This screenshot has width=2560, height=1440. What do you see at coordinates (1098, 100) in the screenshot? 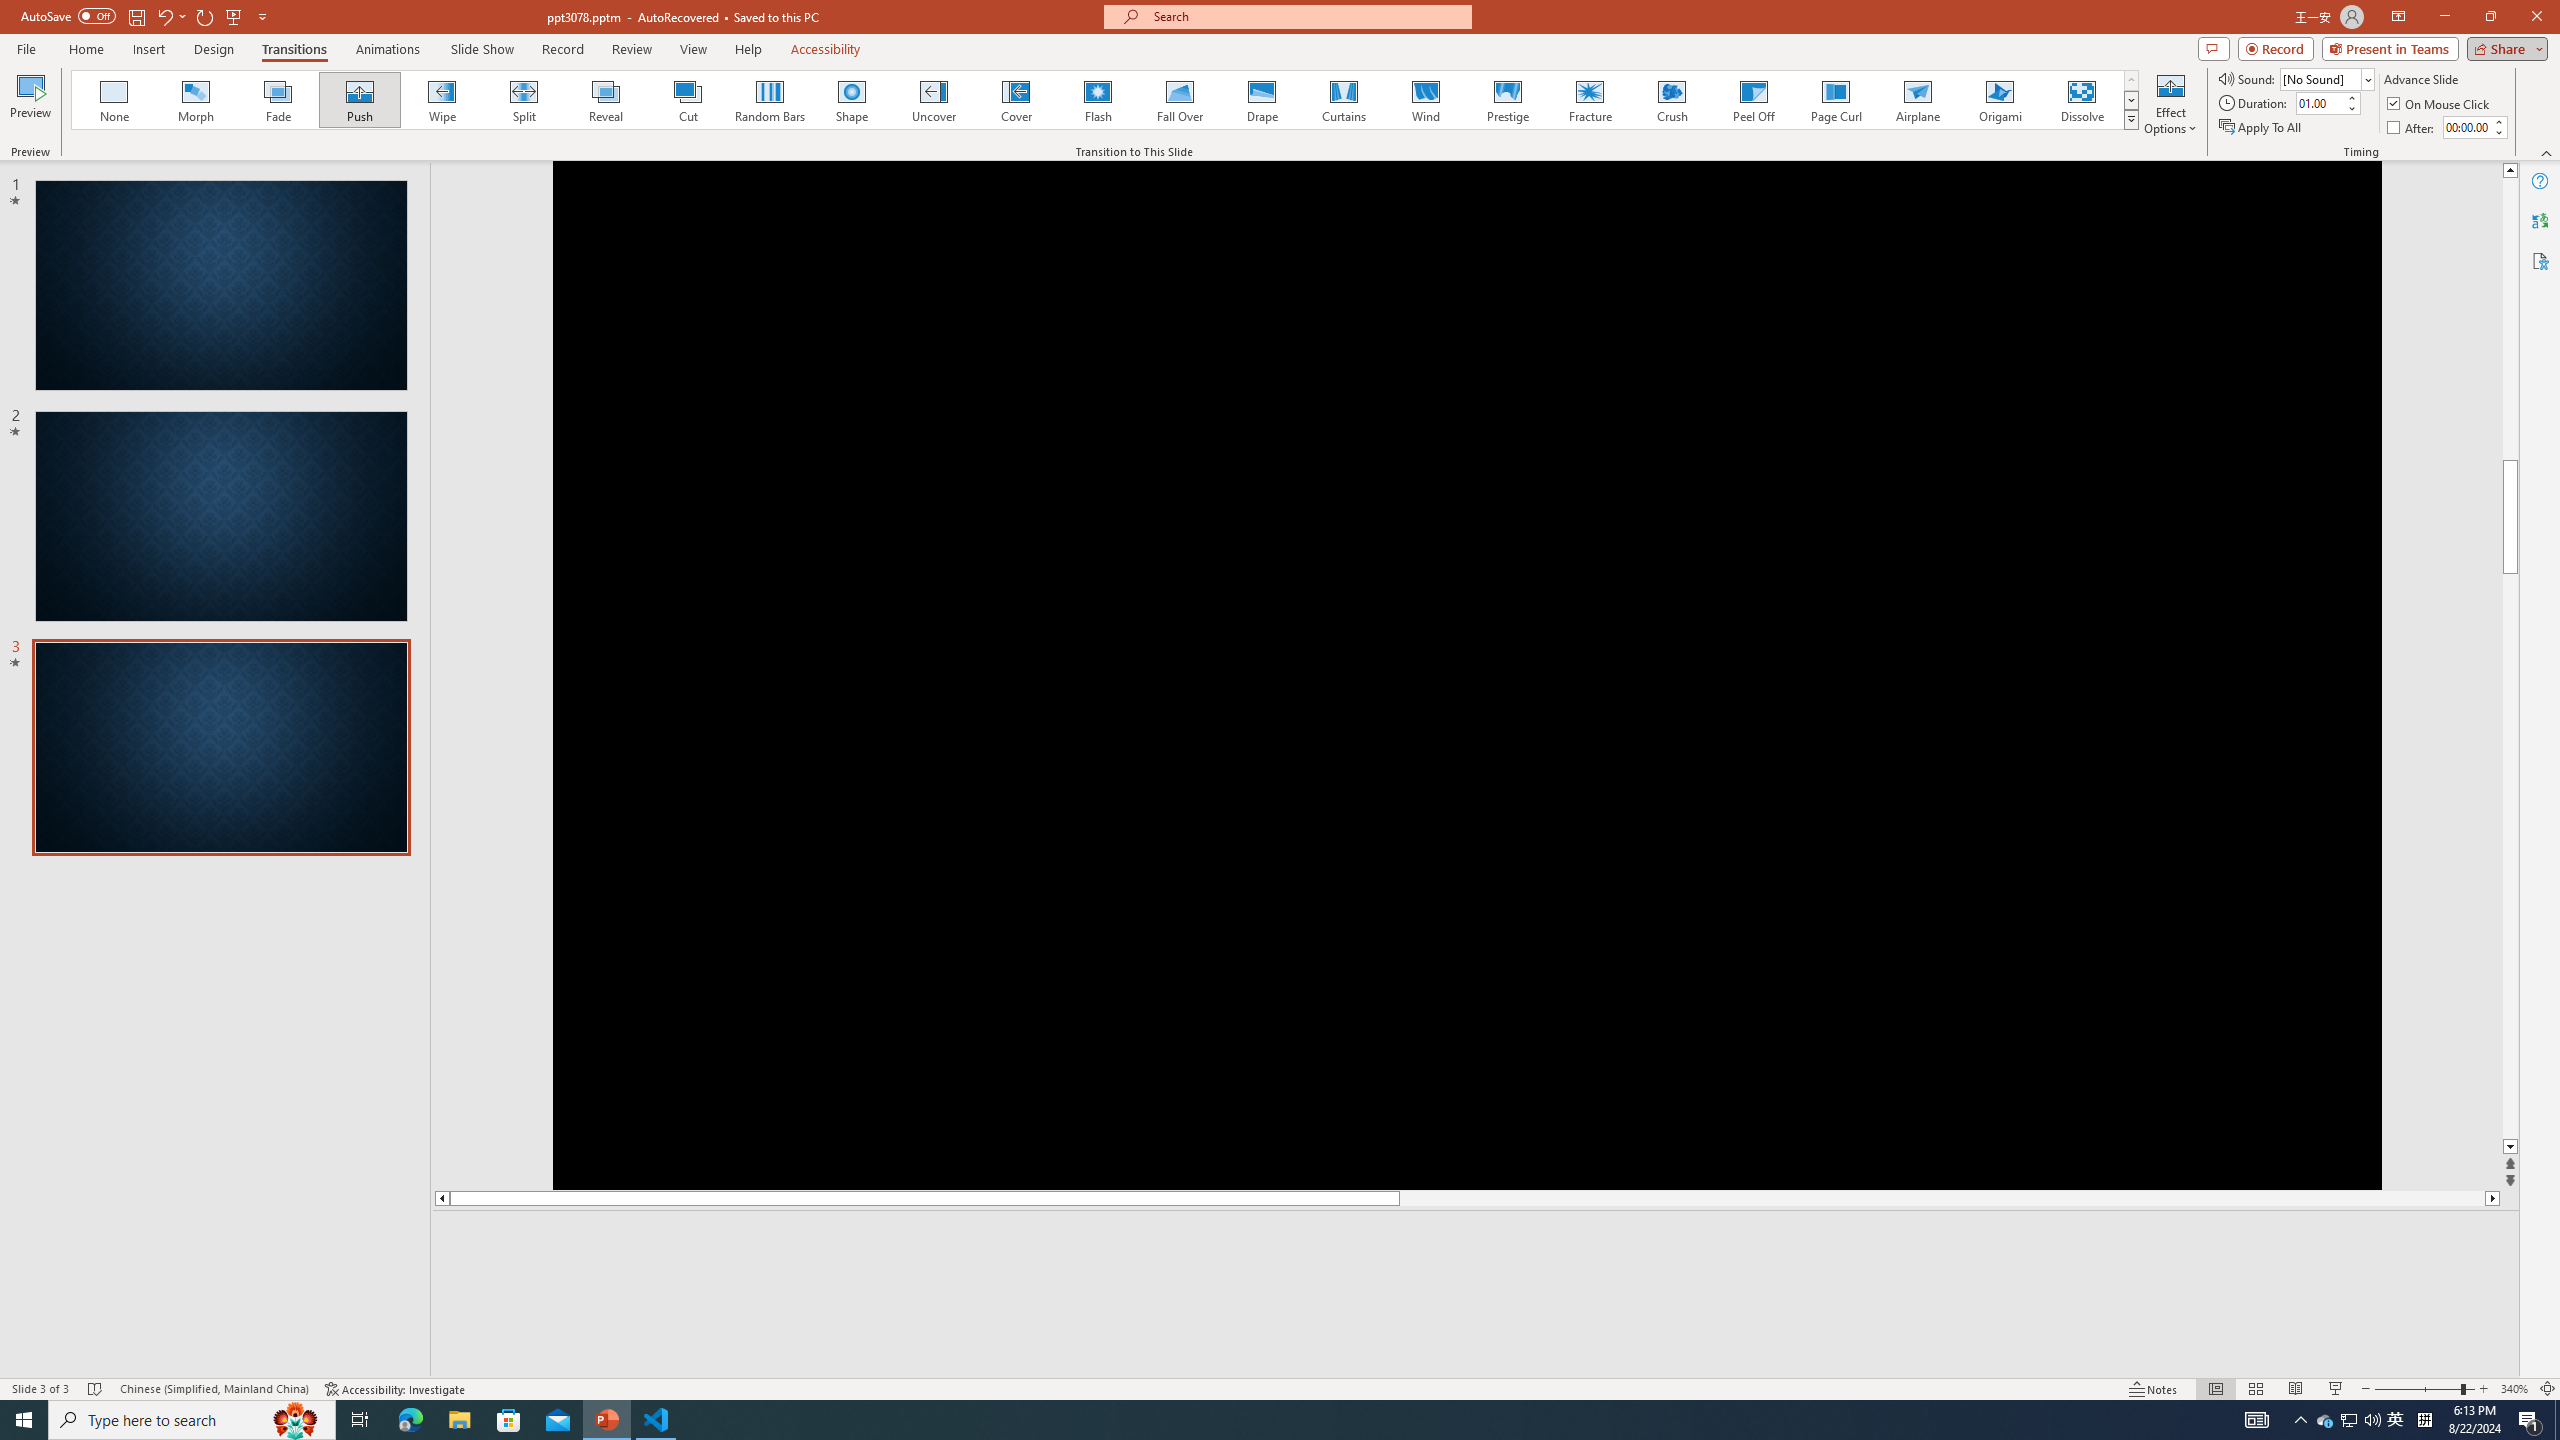
I see `Flash` at bounding box center [1098, 100].